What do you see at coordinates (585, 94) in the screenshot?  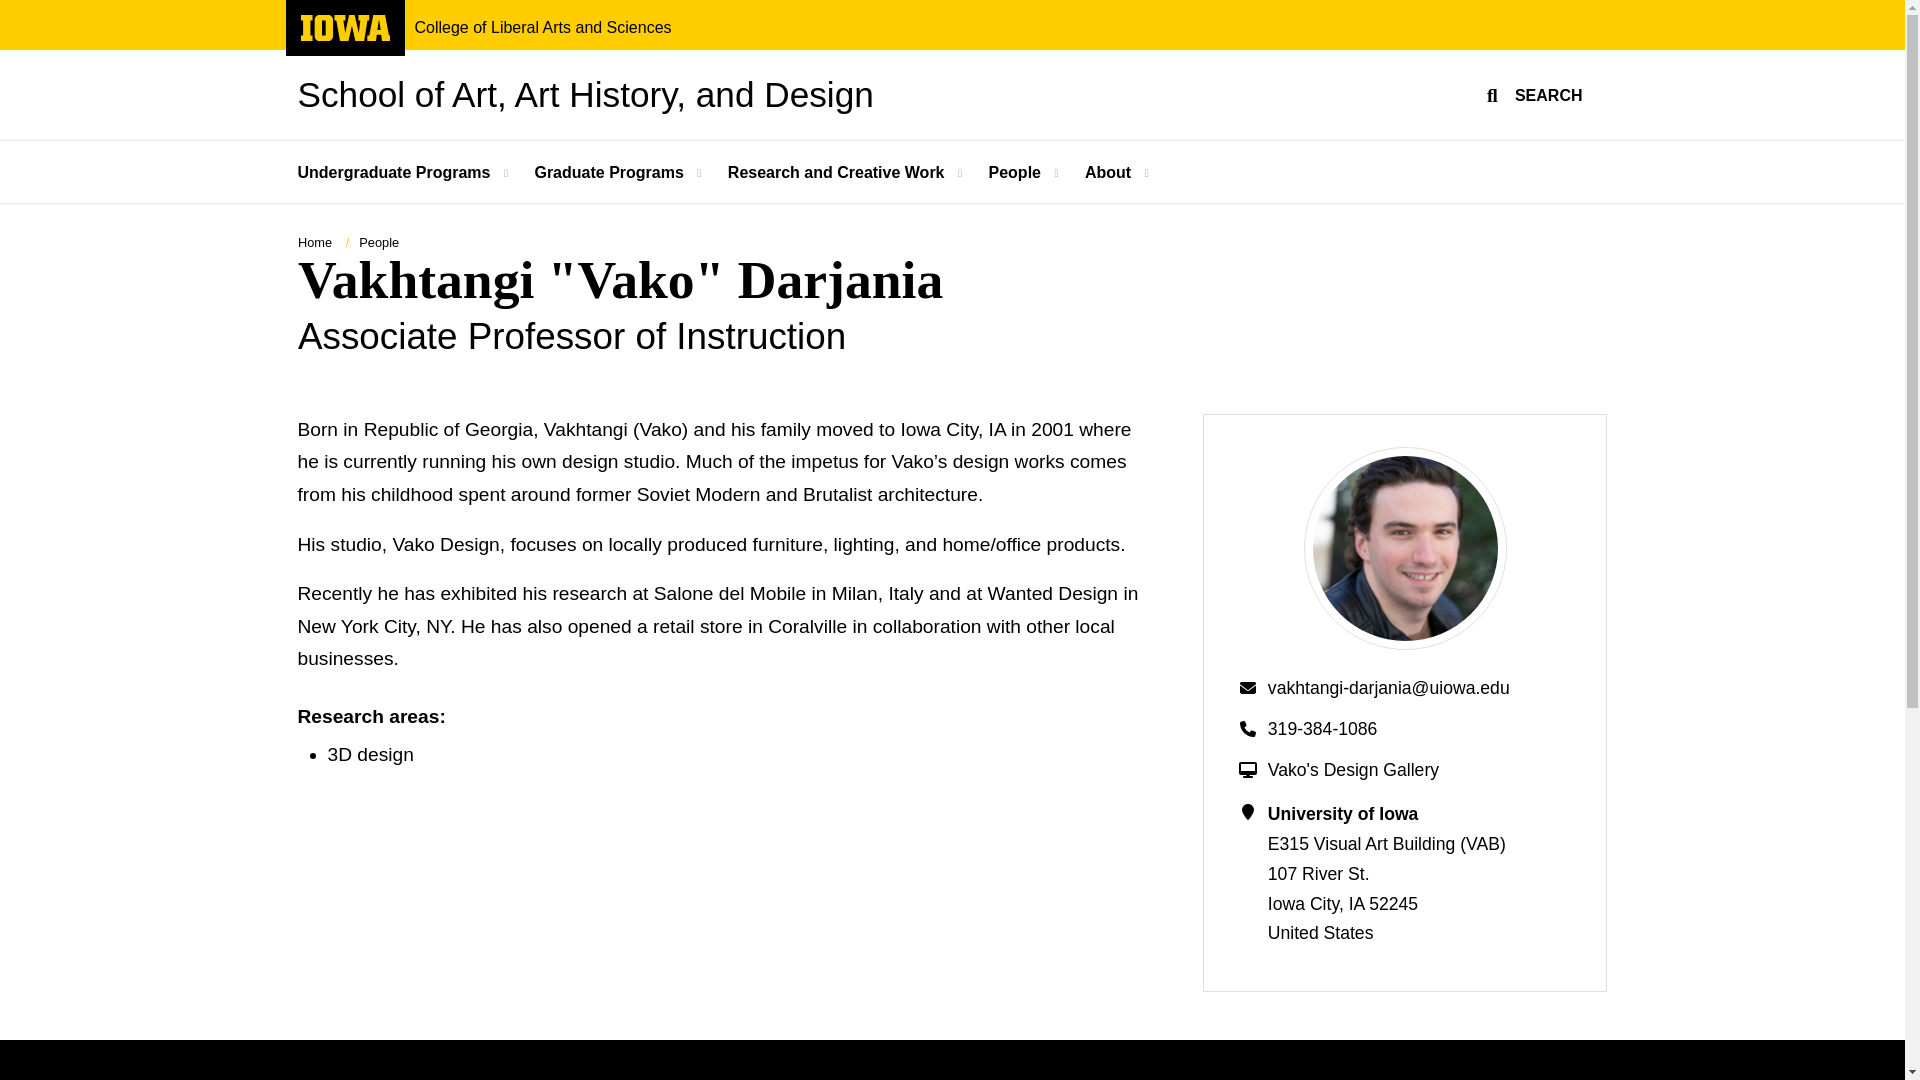 I see `SEARCH` at bounding box center [585, 94].